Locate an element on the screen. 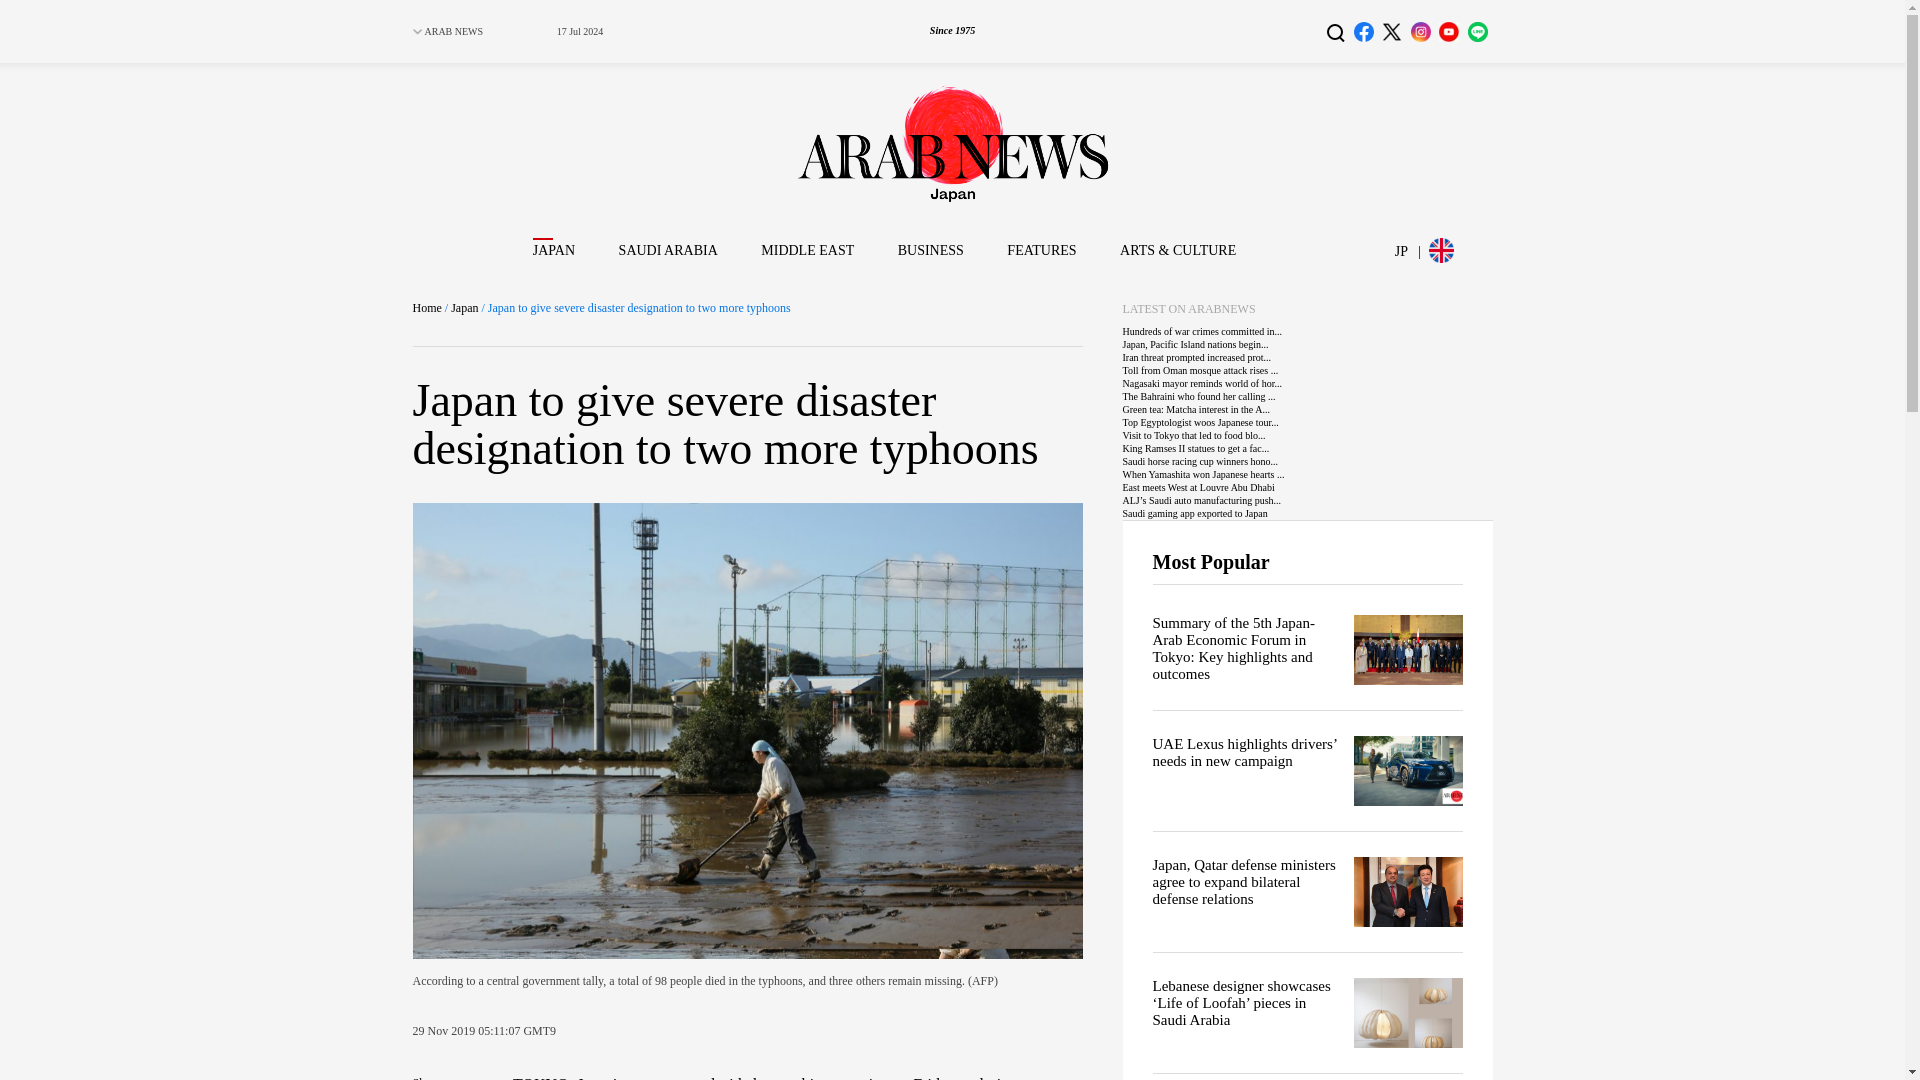 Image resolution: width=1920 pixels, height=1080 pixels. JAPAN is located at coordinates (554, 250).